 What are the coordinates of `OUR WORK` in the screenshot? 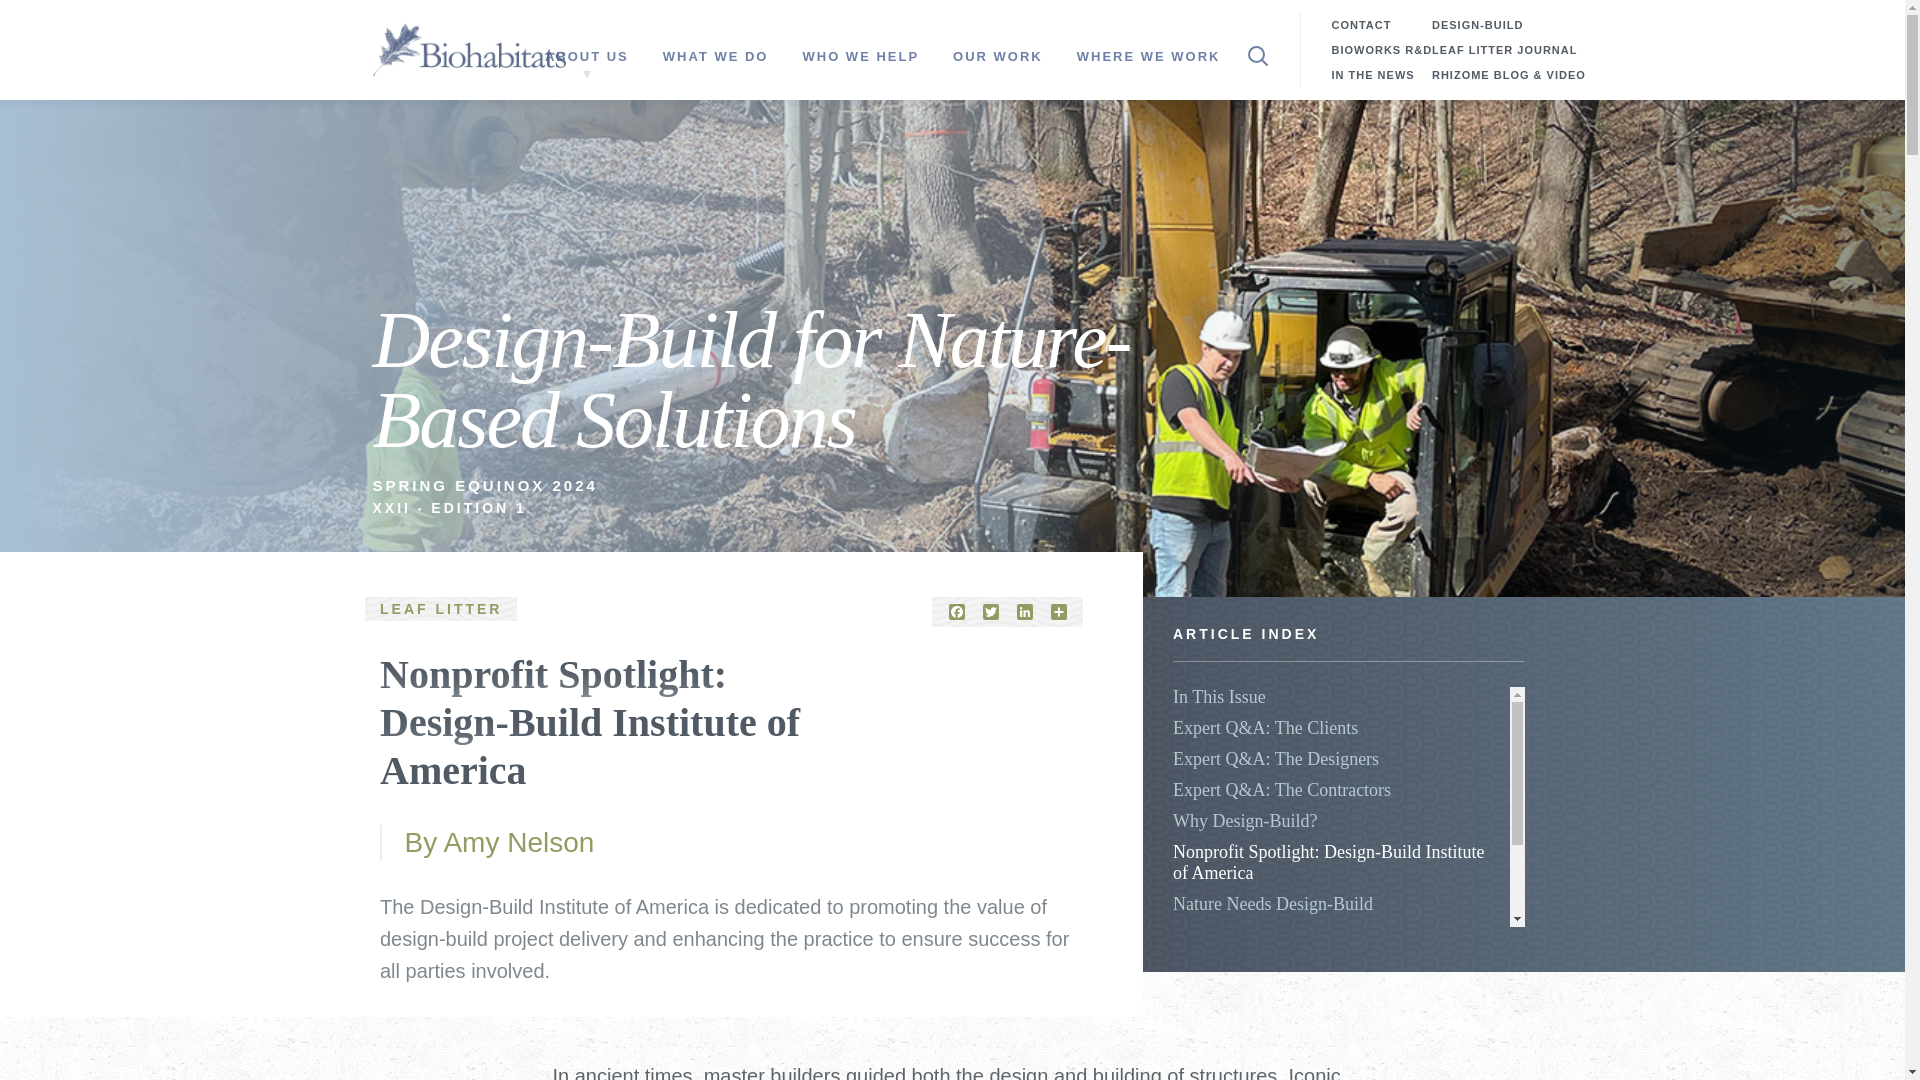 It's located at (998, 57).